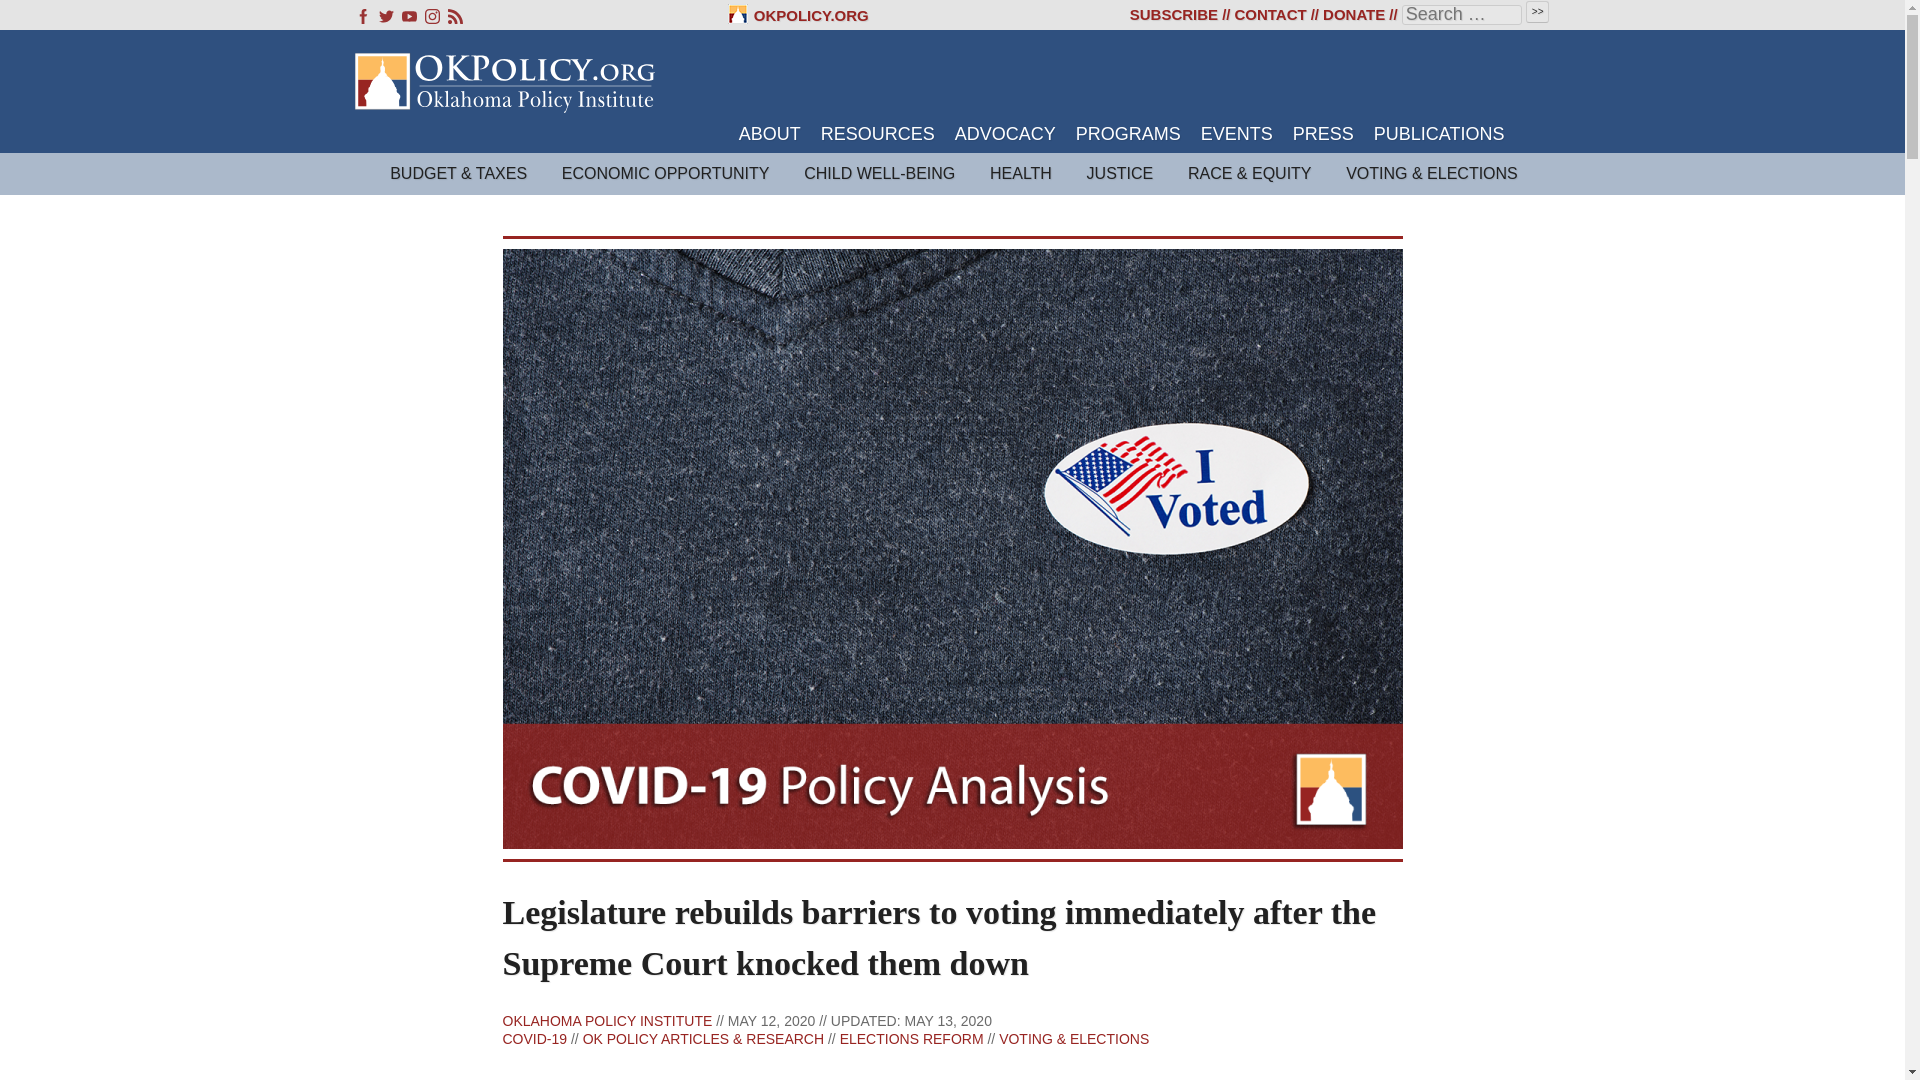 Image resolution: width=1920 pixels, height=1080 pixels. Describe the element at coordinates (1128, 134) in the screenshot. I see `PROGRAMS` at that location.